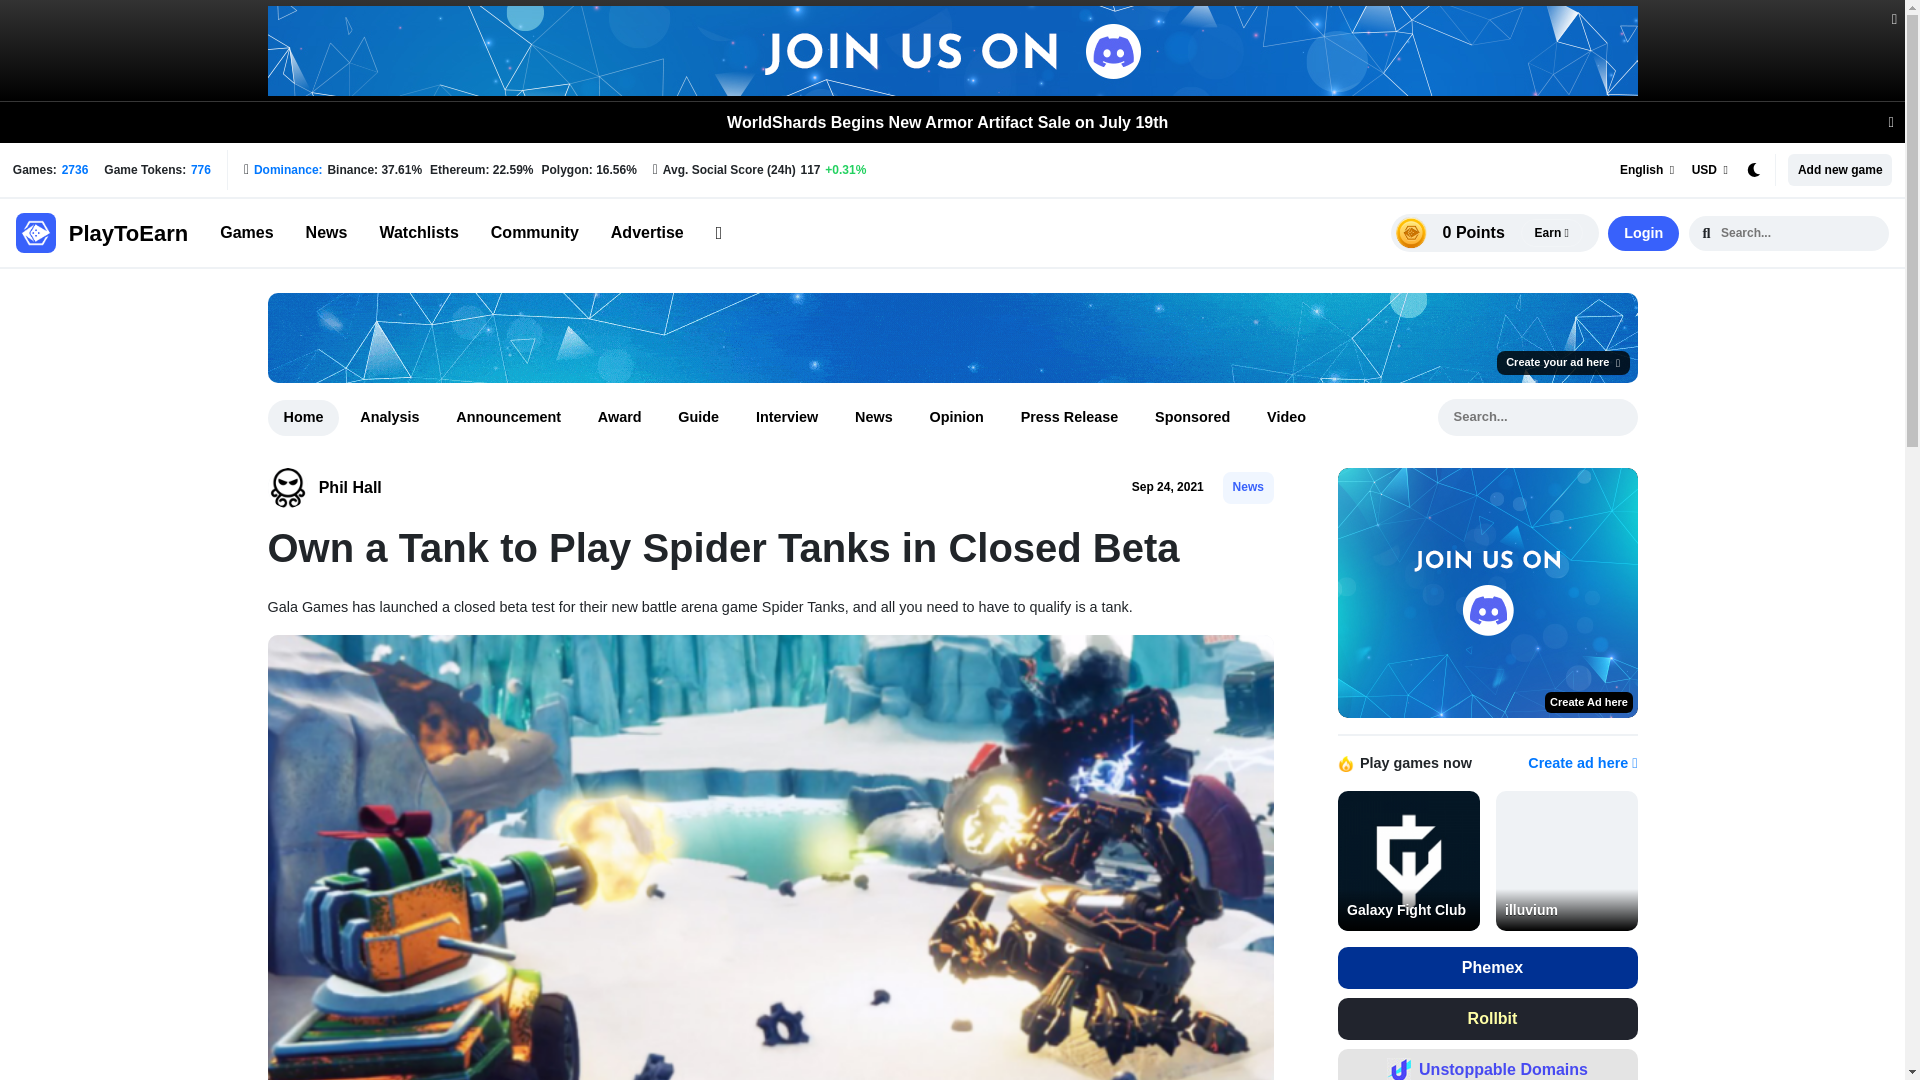 The image size is (1920, 1080). I want to click on News, so click(326, 233).